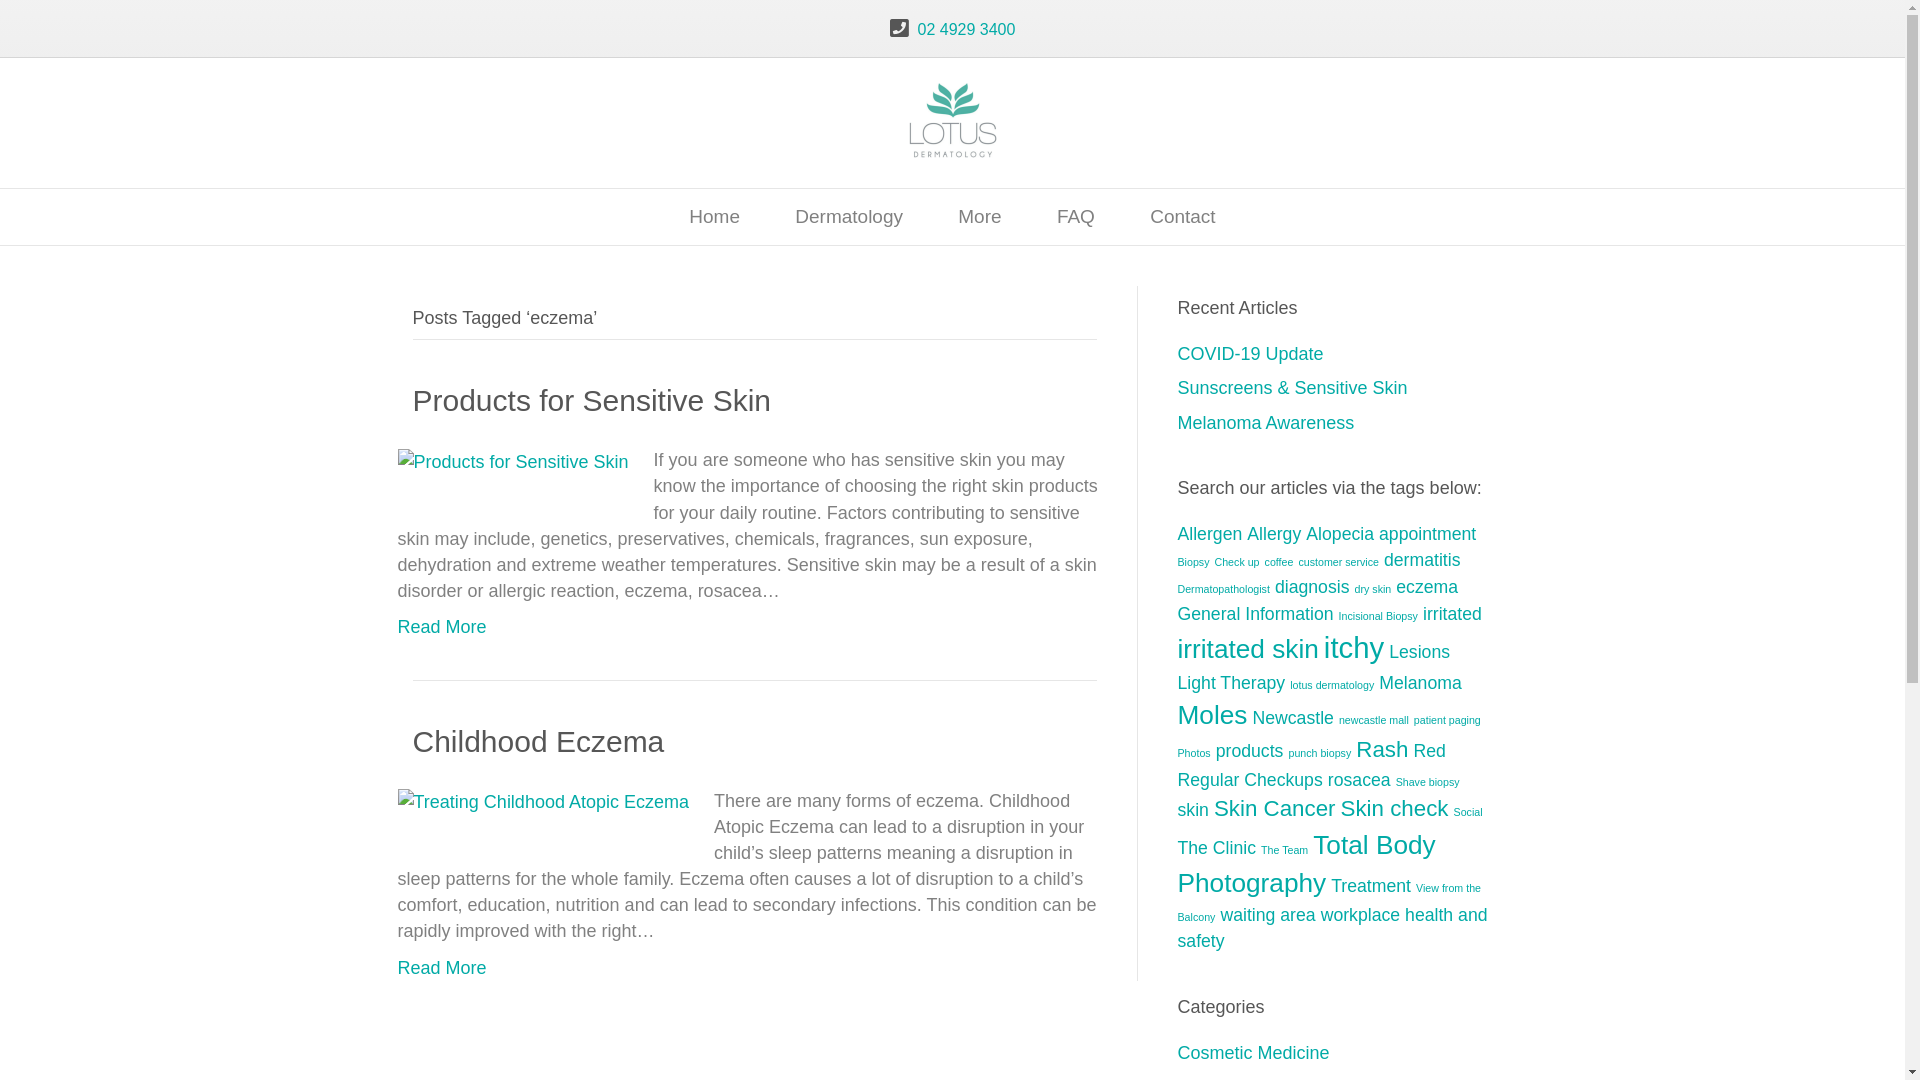  Describe the element at coordinates (1194, 810) in the screenshot. I see `skin` at that location.